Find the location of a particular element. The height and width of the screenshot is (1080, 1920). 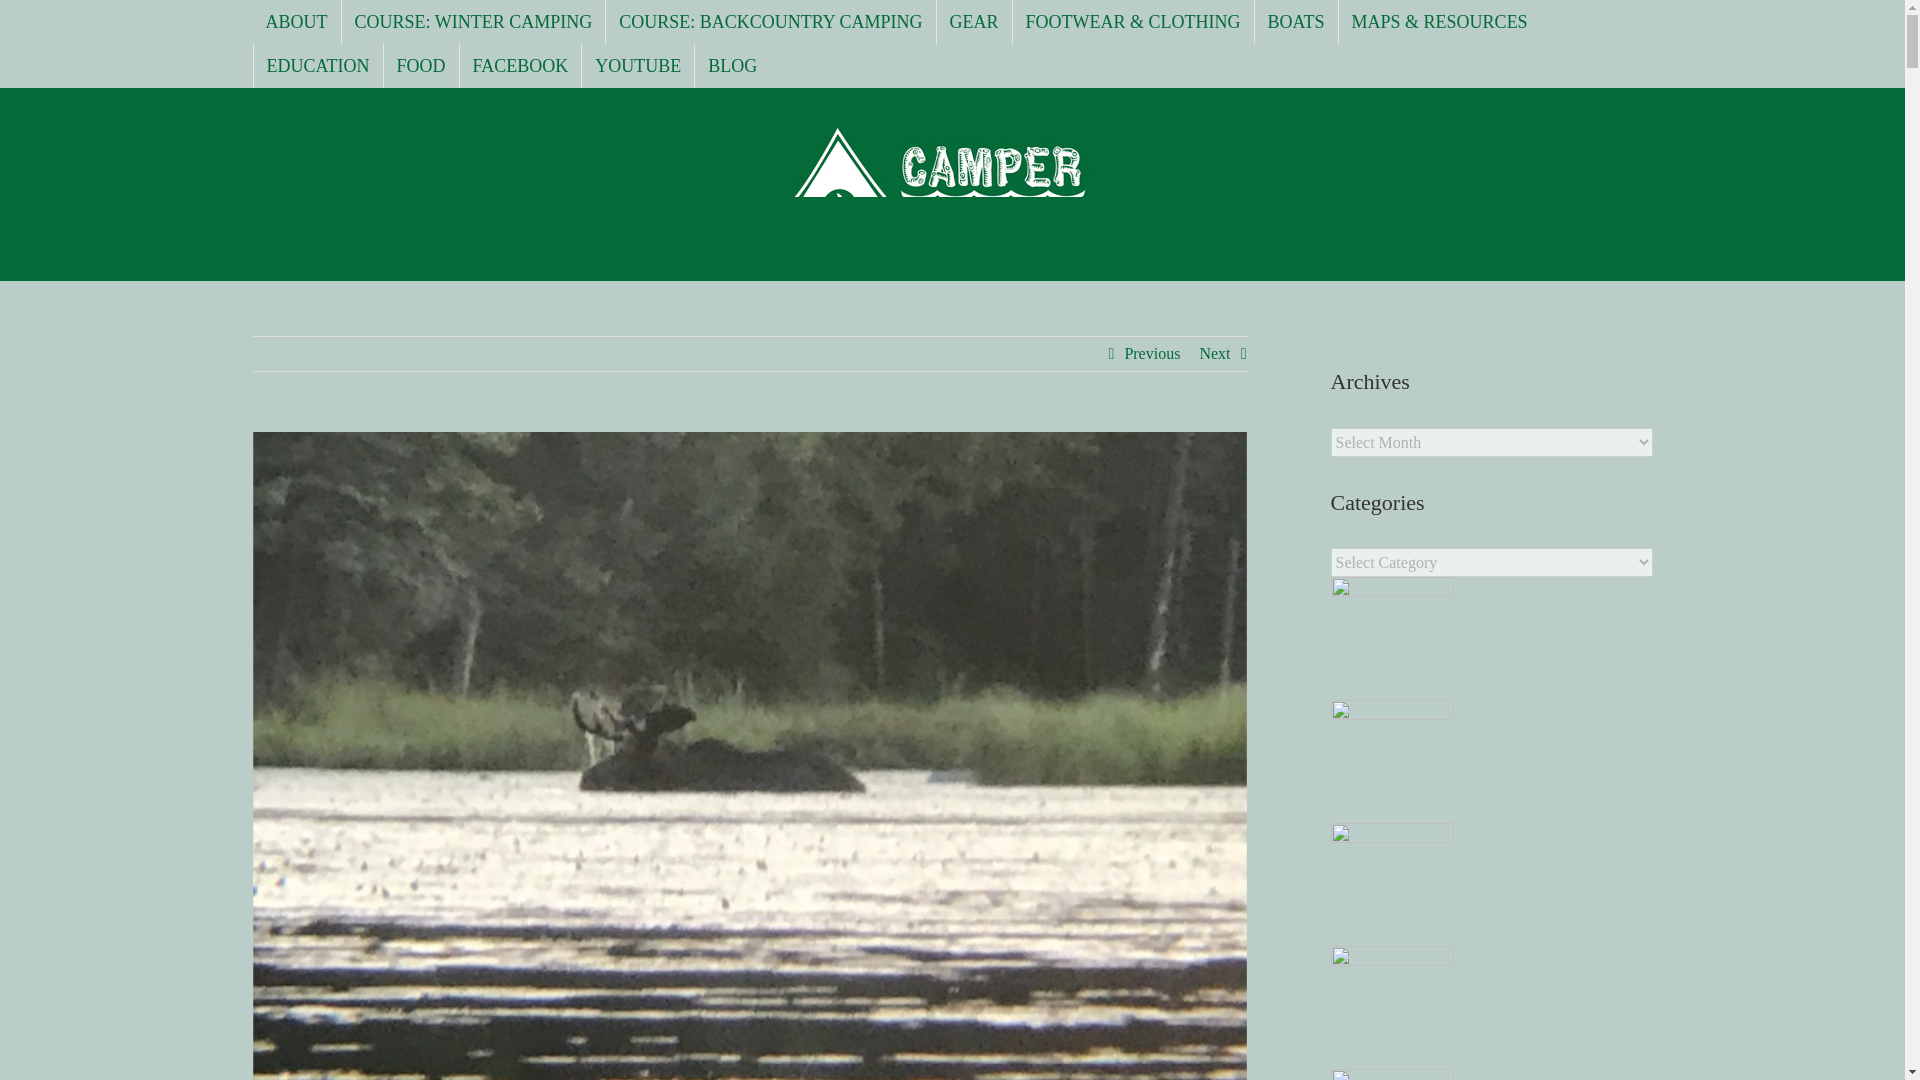

GEAR is located at coordinates (974, 22).